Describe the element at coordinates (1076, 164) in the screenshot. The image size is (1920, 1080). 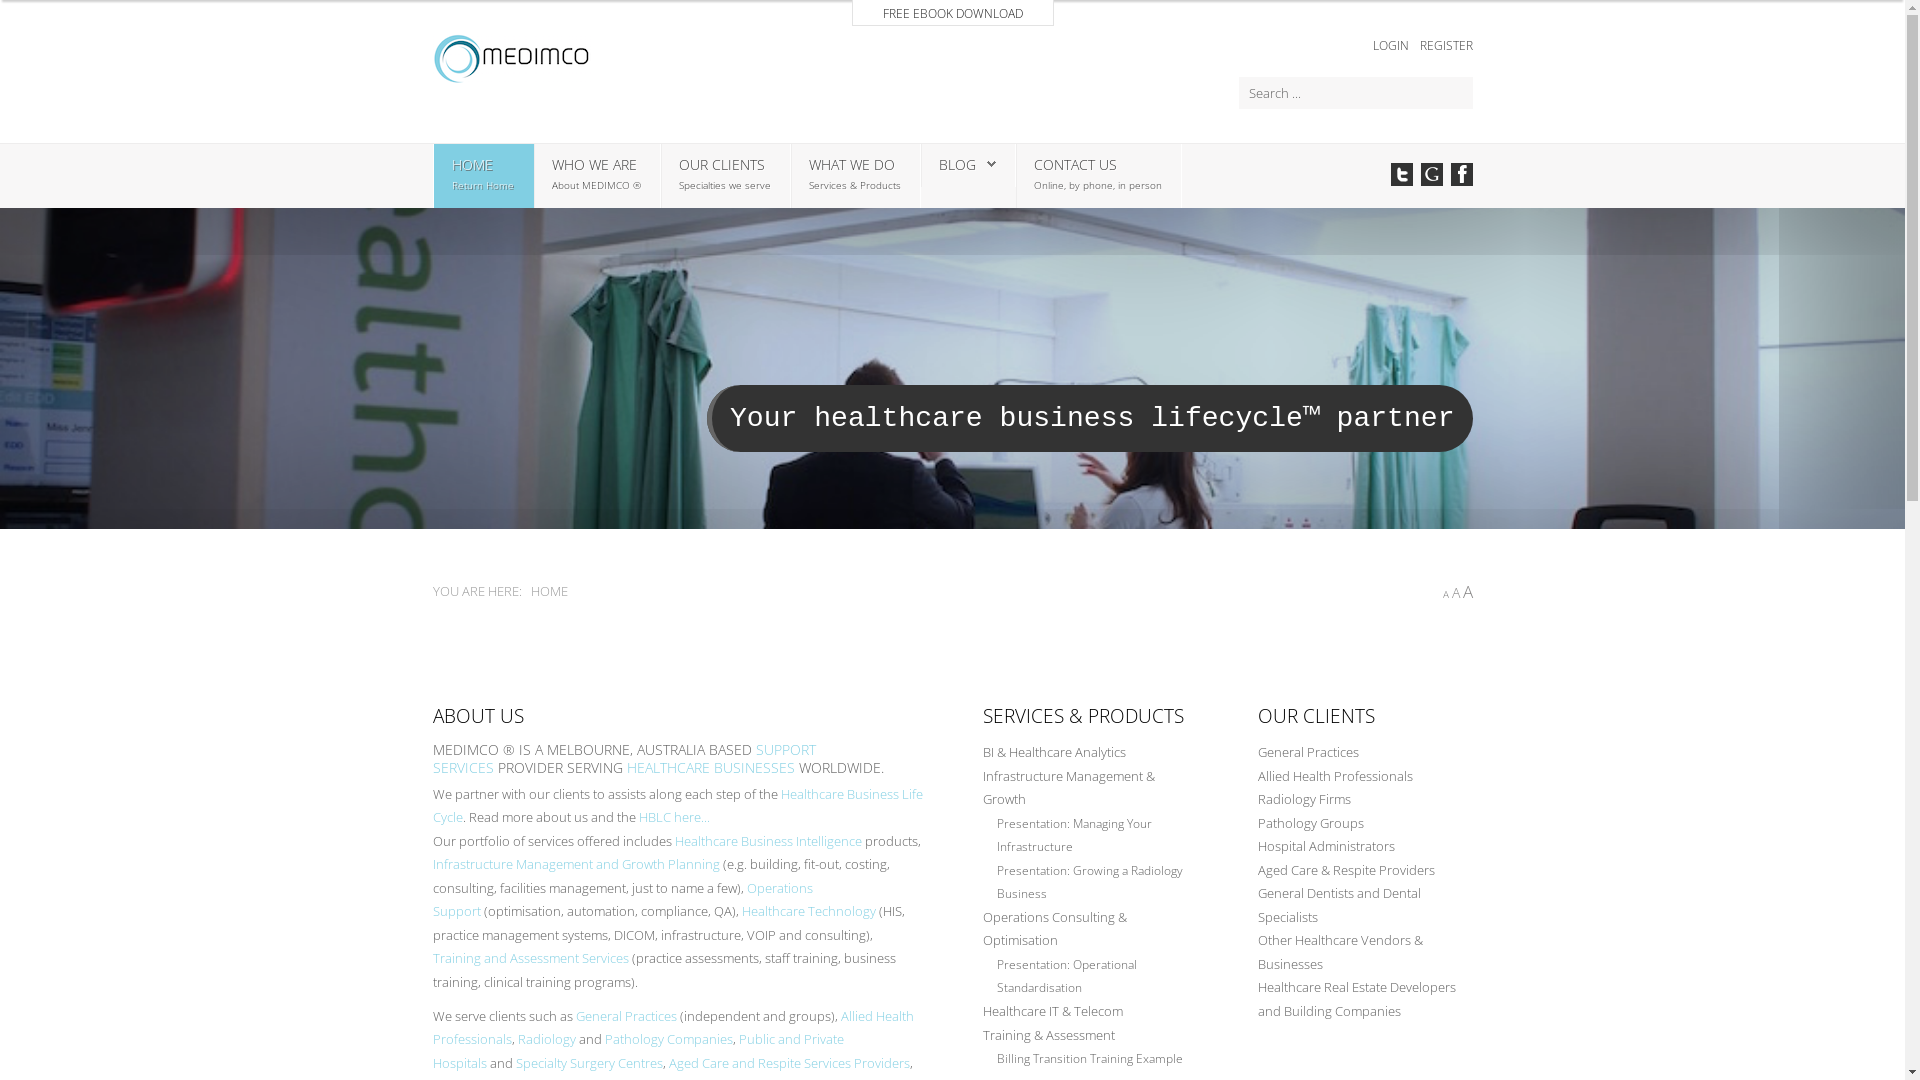
I see `CONTACT US` at that location.